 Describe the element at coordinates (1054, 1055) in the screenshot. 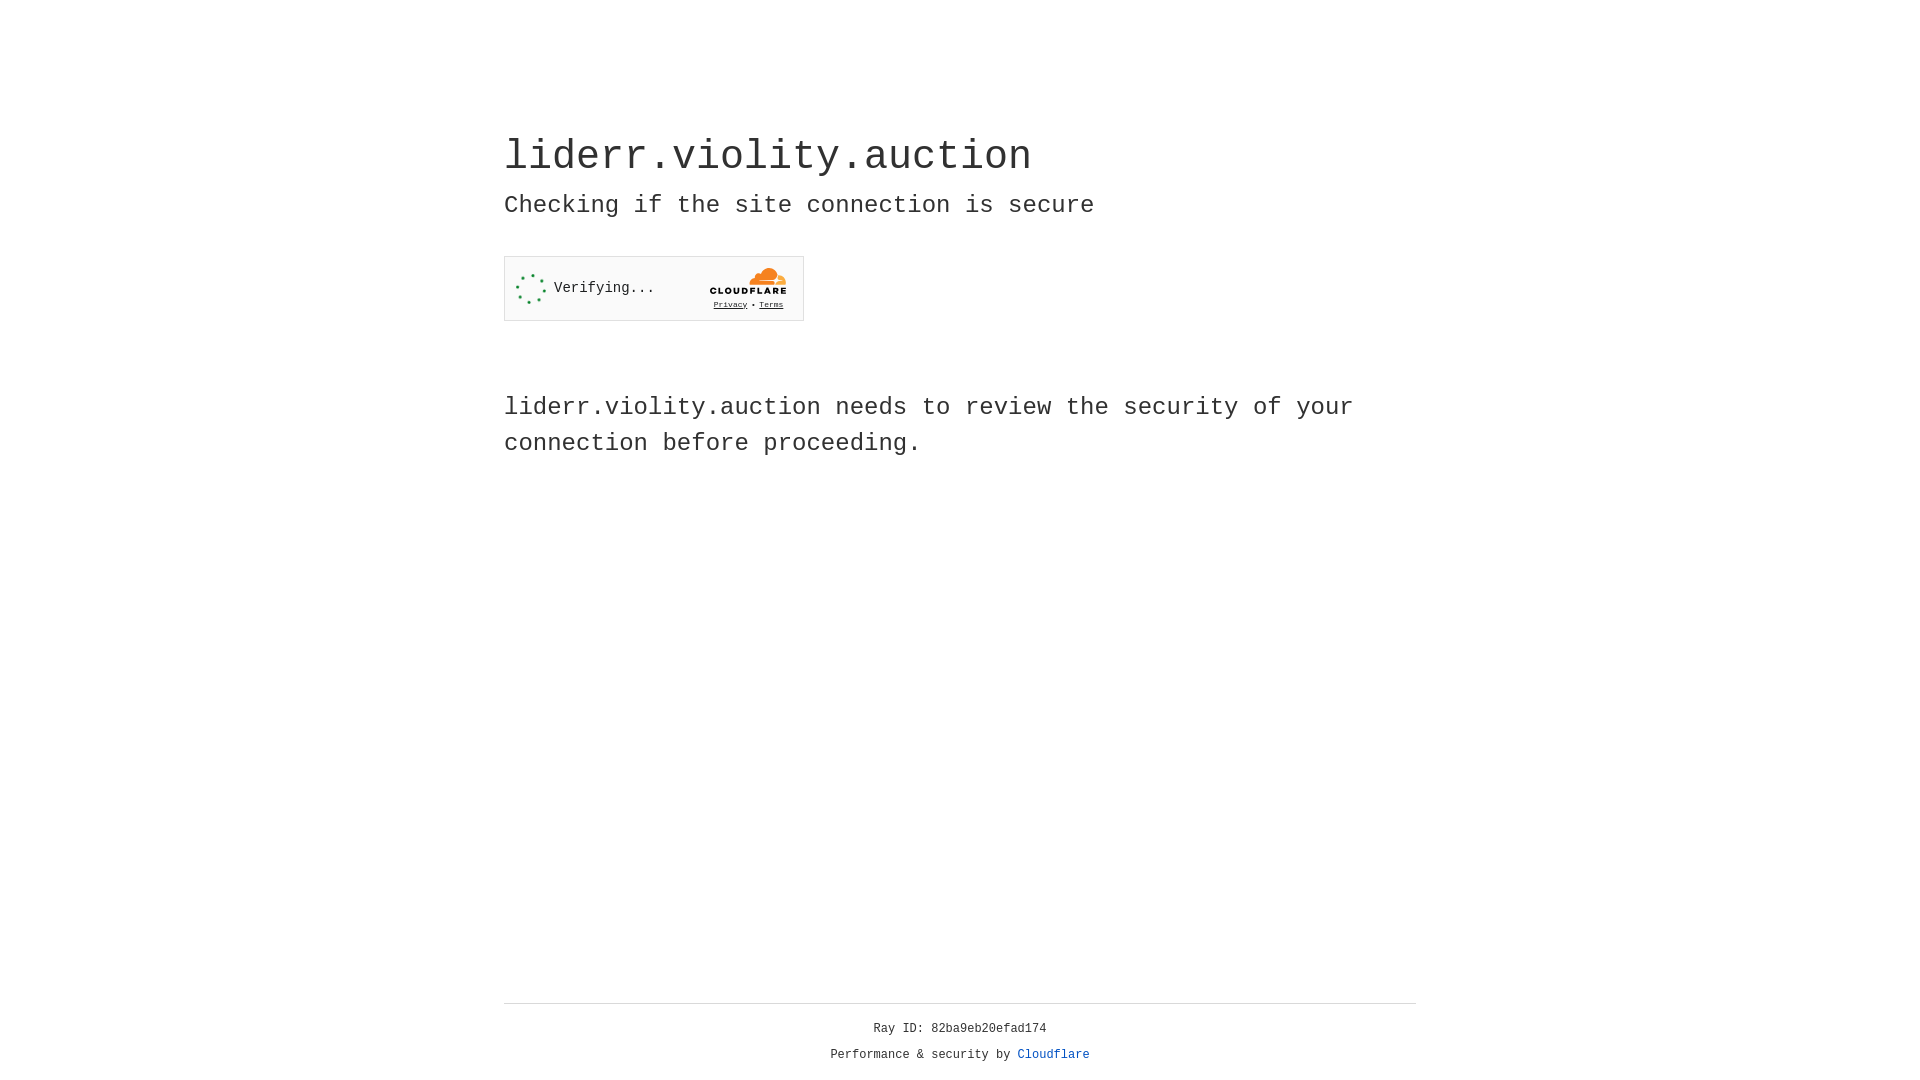

I see `Cloudflare` at that location.